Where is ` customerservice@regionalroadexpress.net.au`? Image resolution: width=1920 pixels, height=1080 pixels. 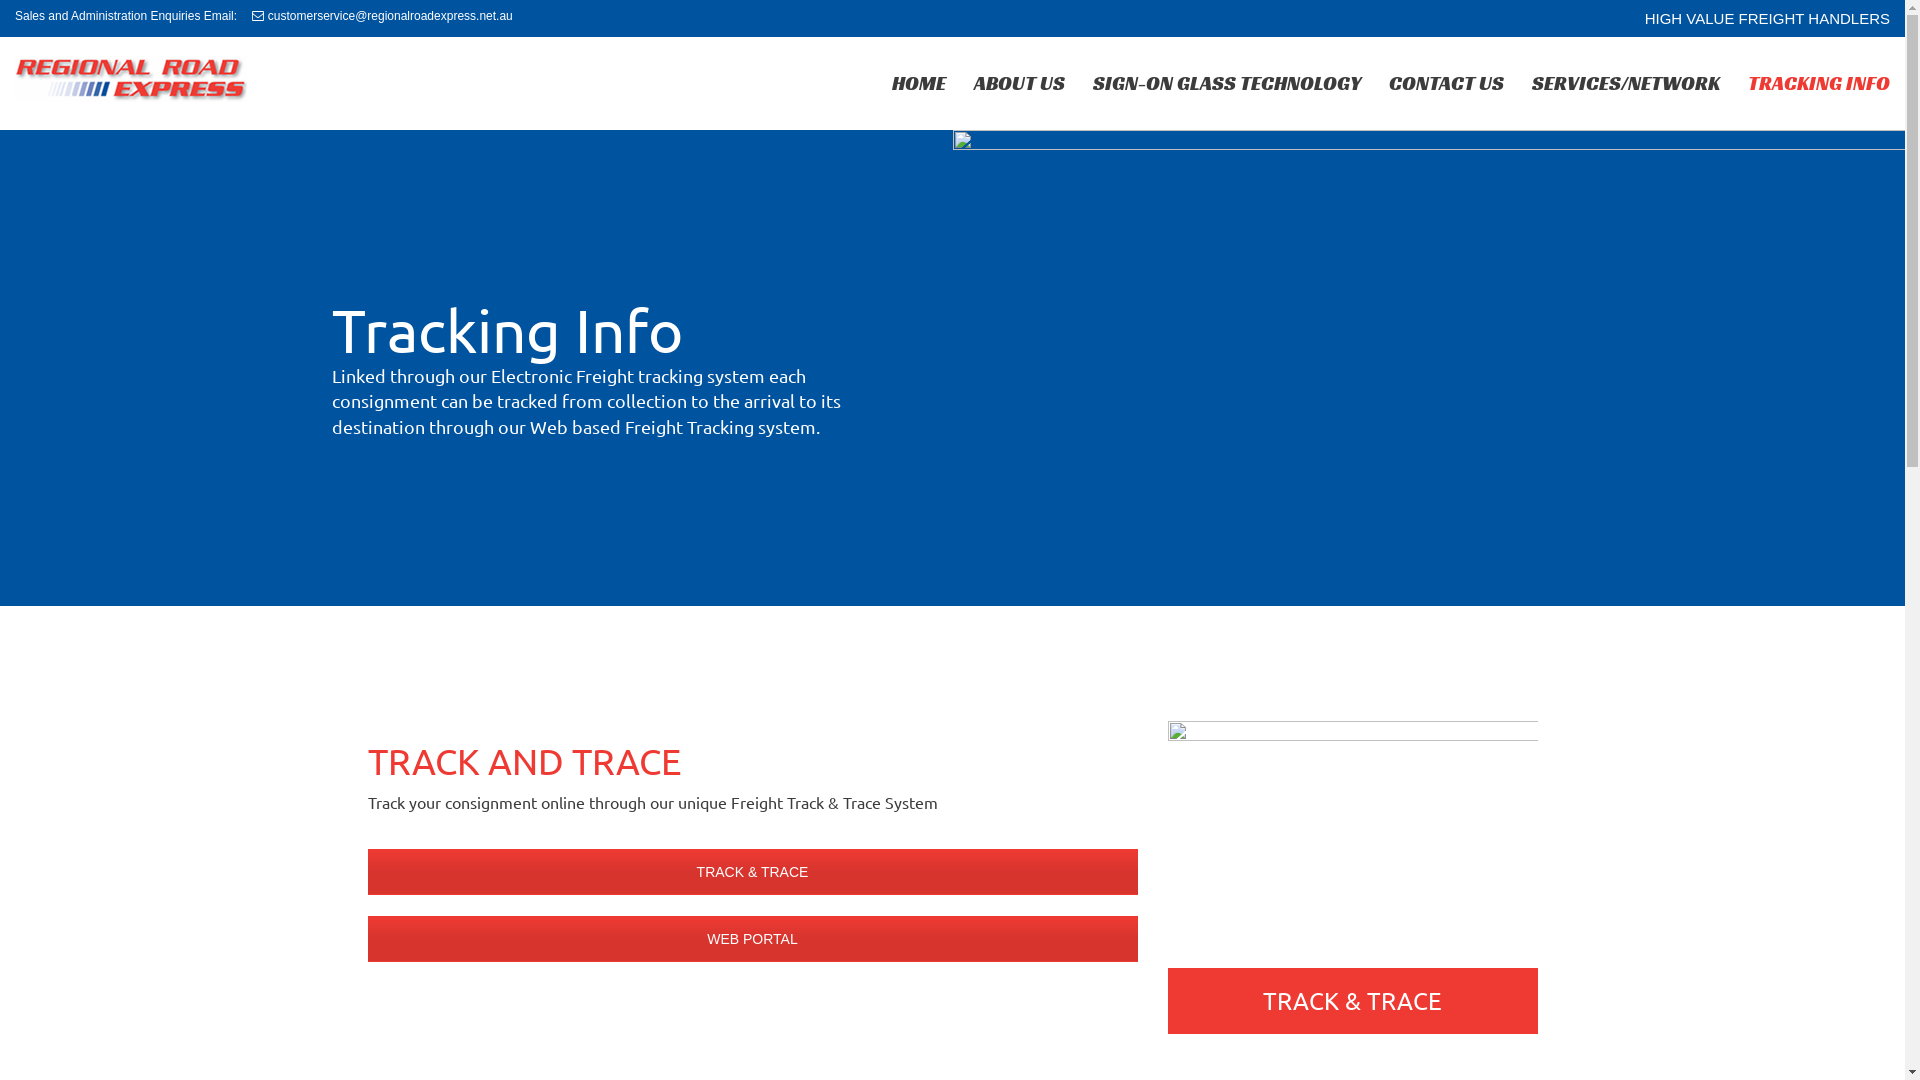
 customerservice@regionalroadexpress.net.au is located at coordinates (382, 16).